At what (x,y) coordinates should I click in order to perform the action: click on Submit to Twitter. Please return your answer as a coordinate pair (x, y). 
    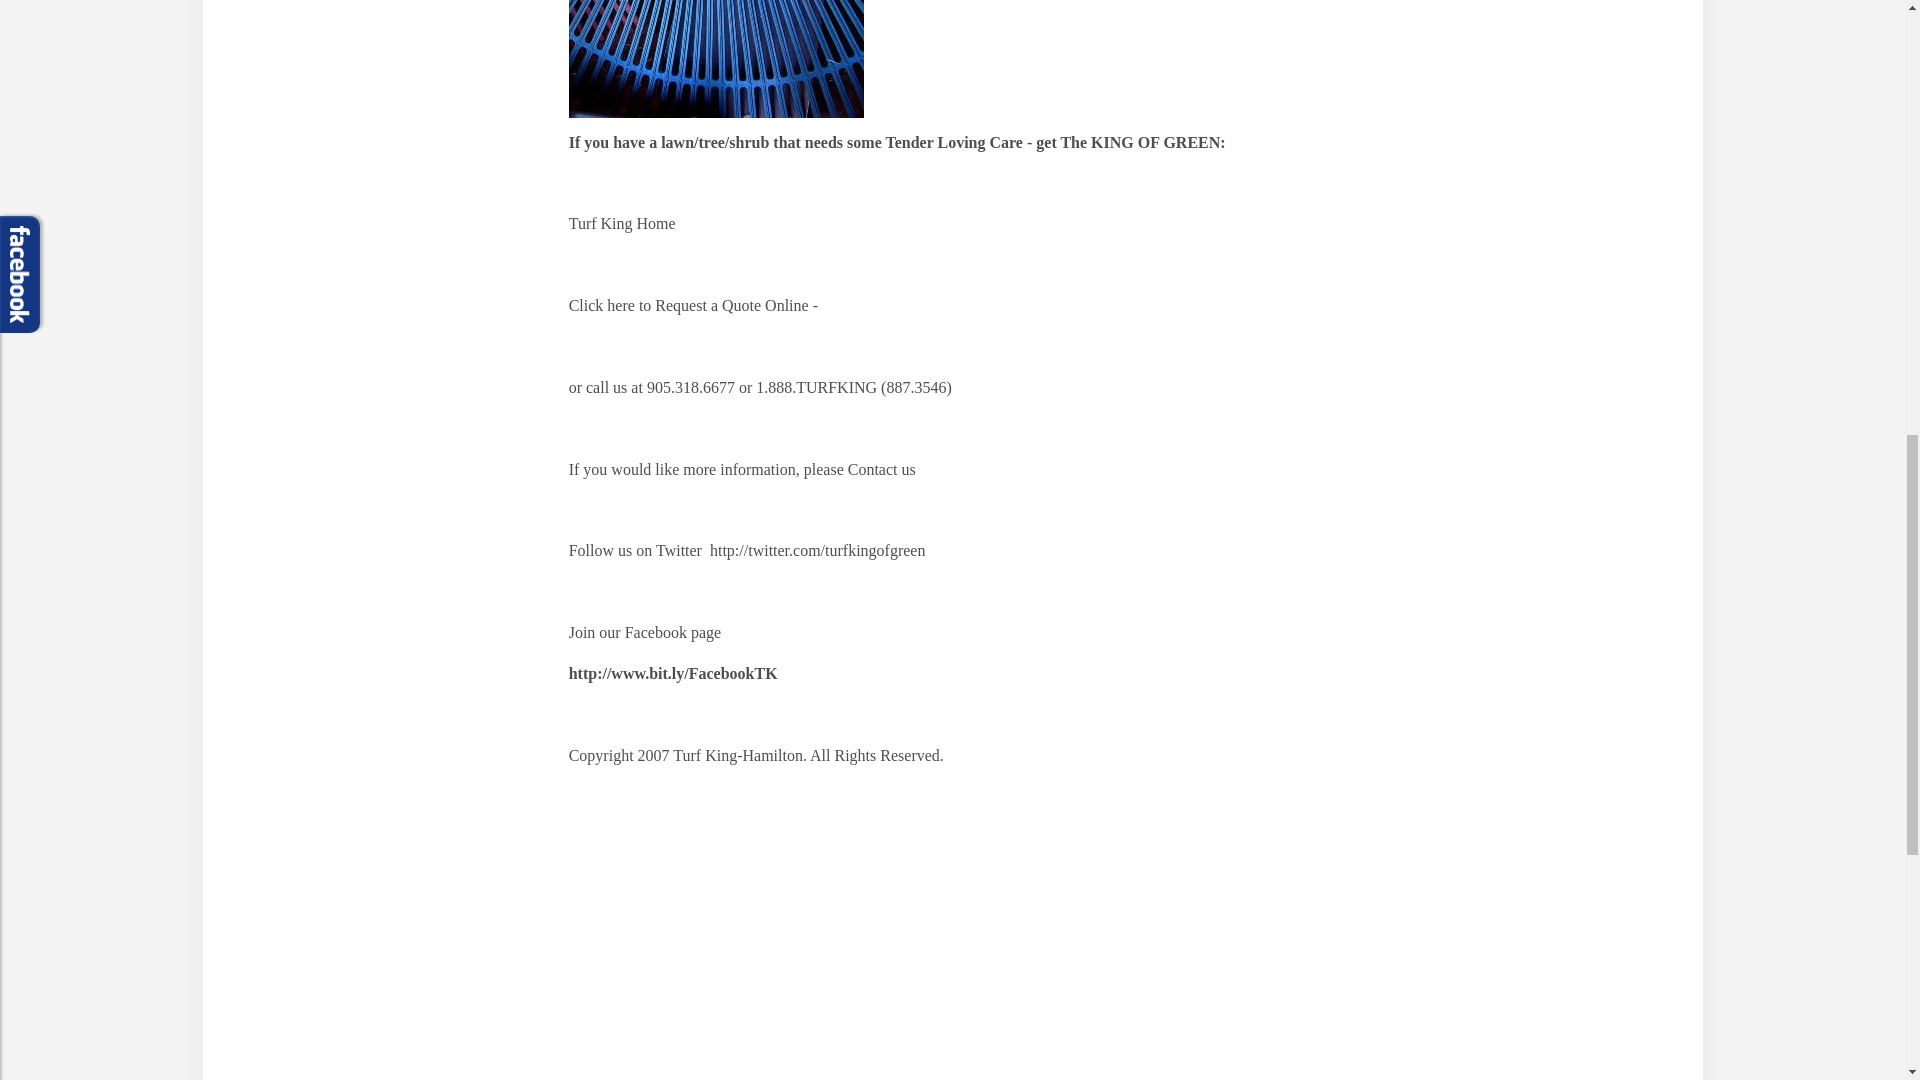
    Looking at the image, I should click on (864, 940).